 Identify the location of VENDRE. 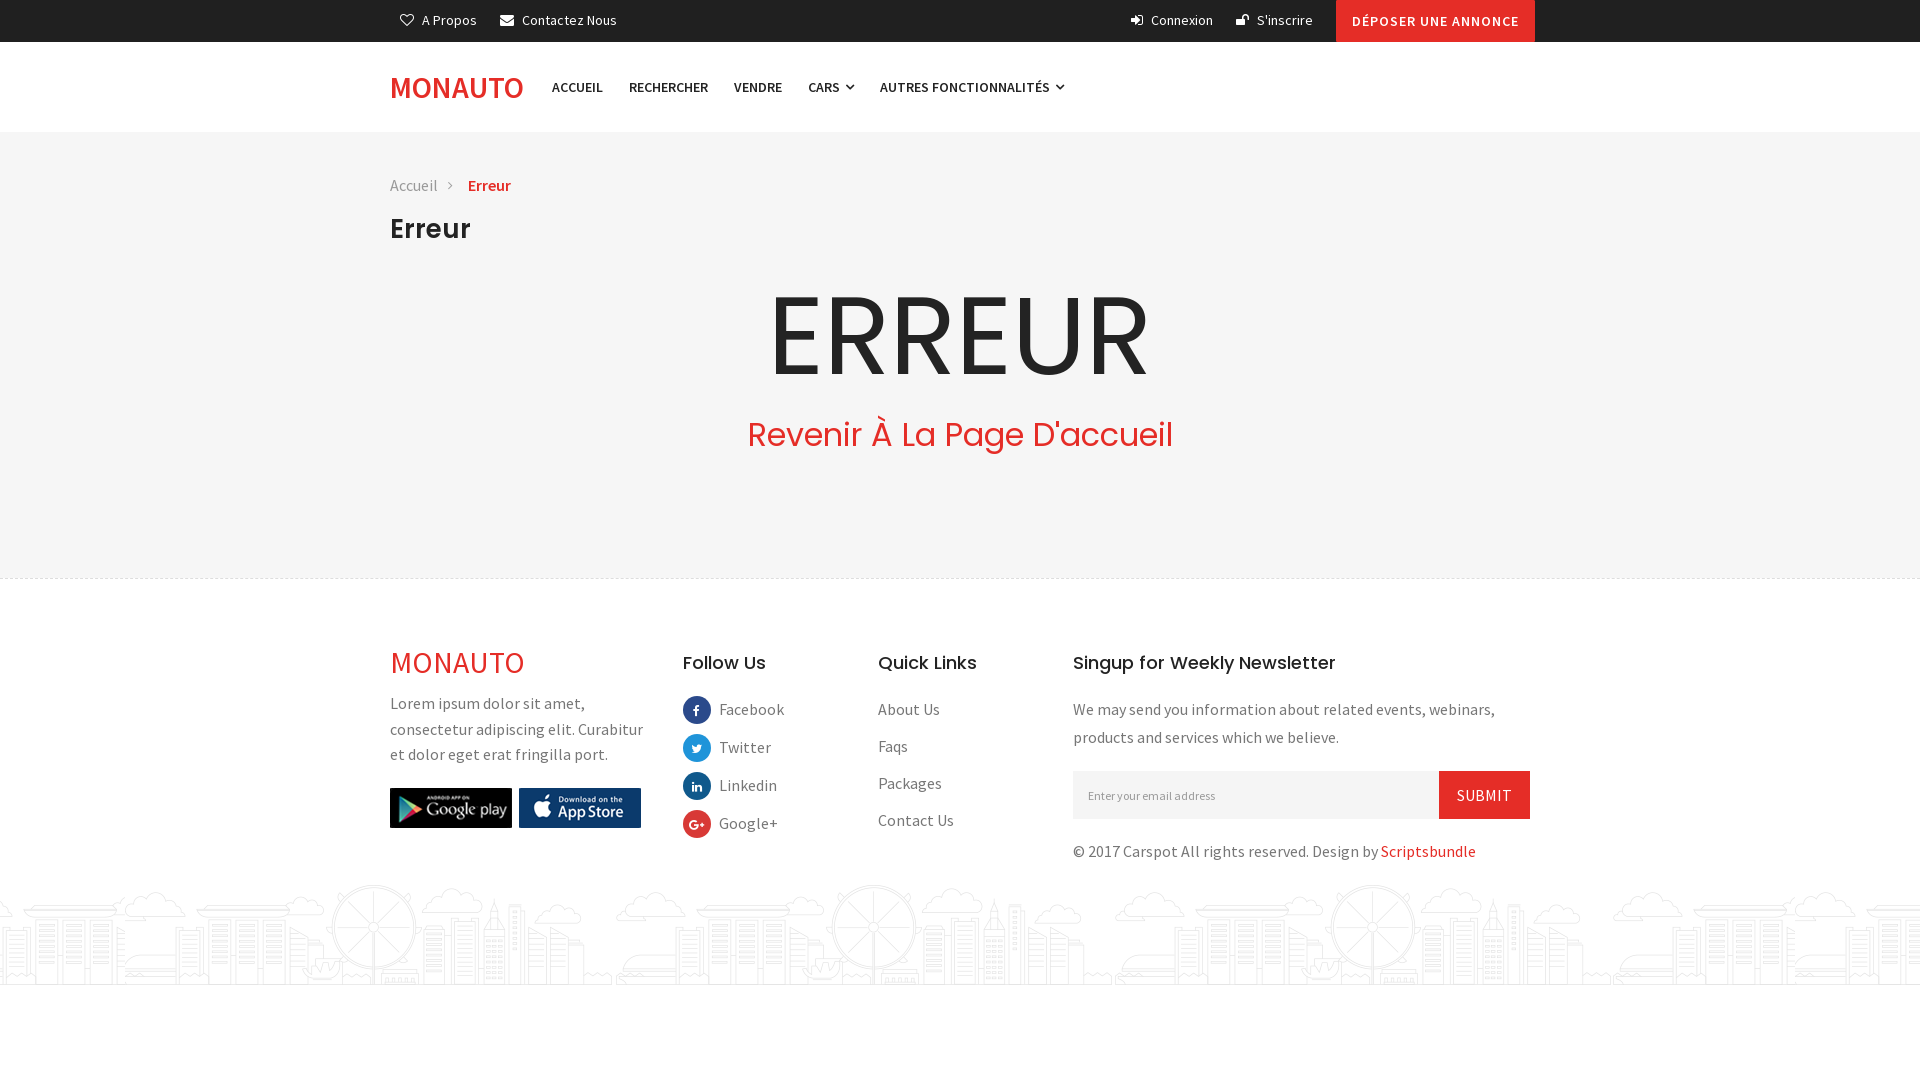
(758, 87).